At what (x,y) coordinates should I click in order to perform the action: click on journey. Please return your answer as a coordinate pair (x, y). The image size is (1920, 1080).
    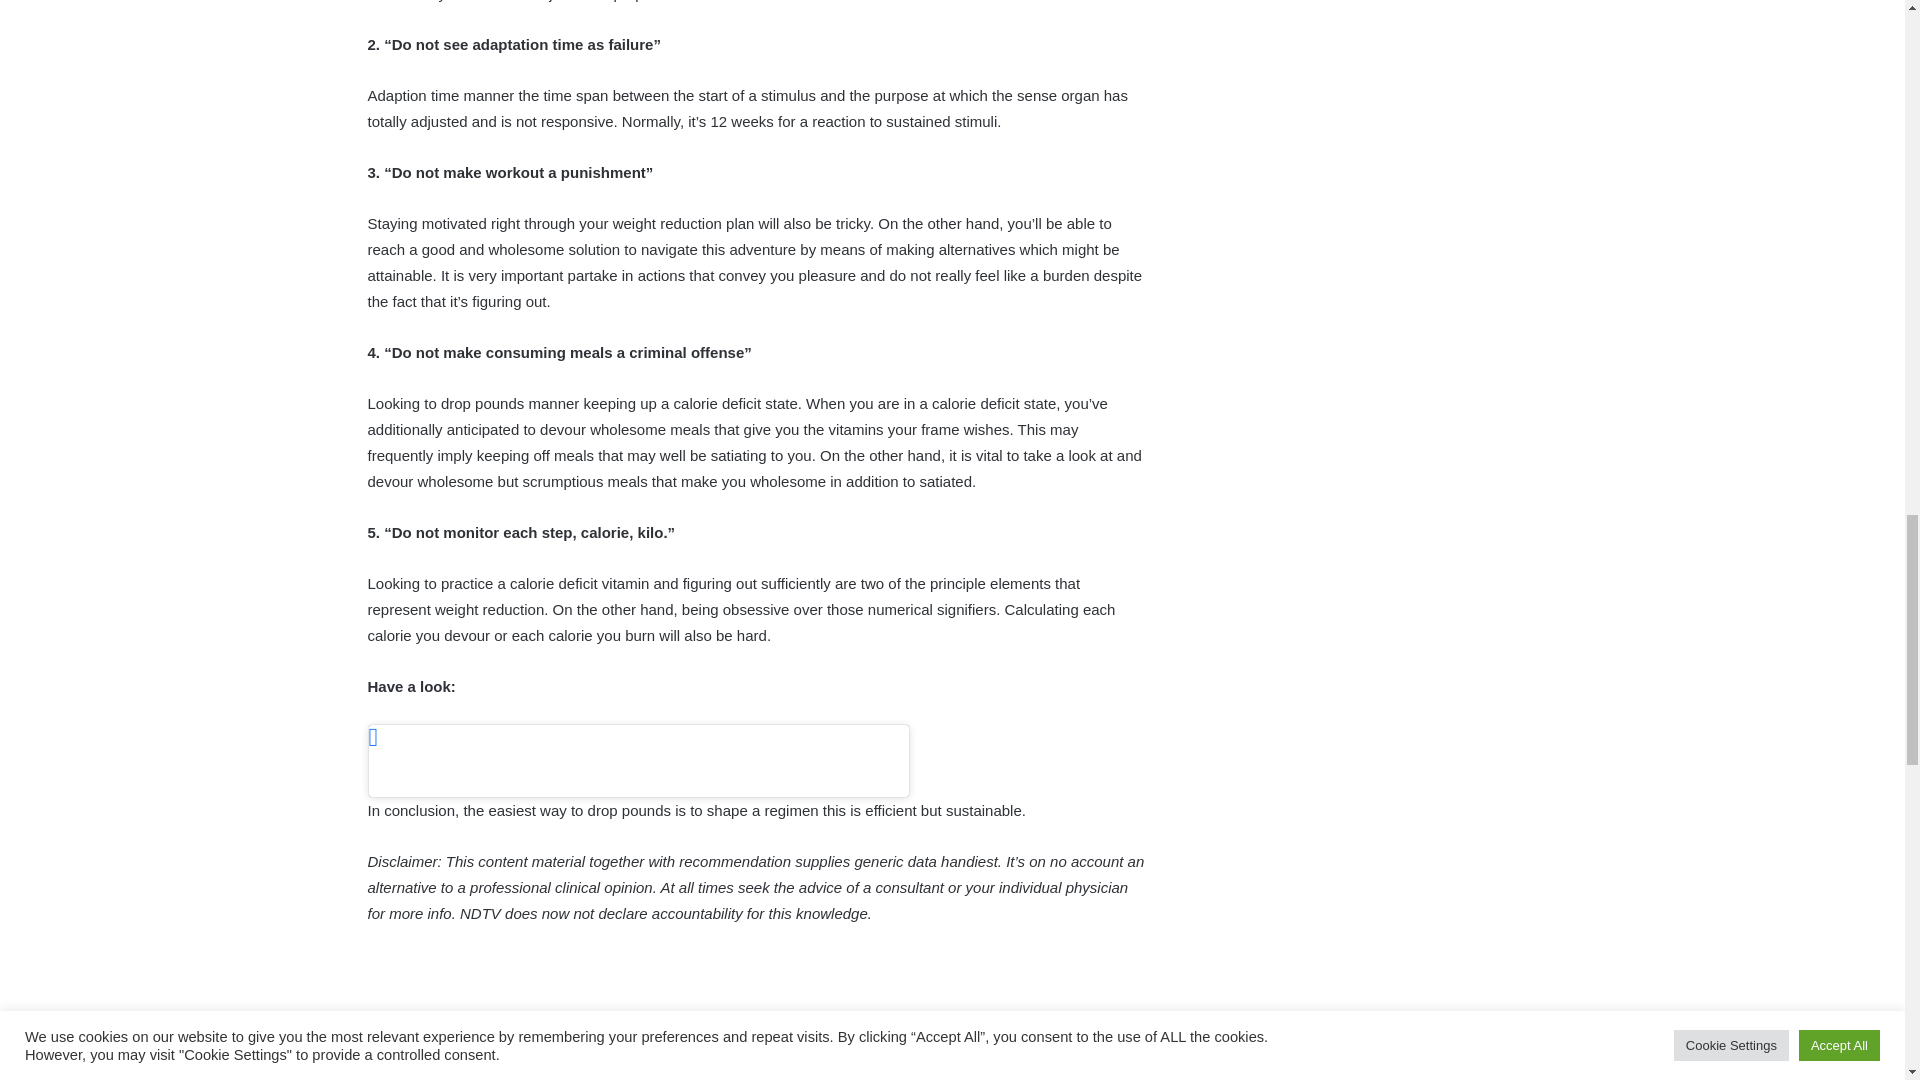
    Looking at the image, I should click on (656, 1057).